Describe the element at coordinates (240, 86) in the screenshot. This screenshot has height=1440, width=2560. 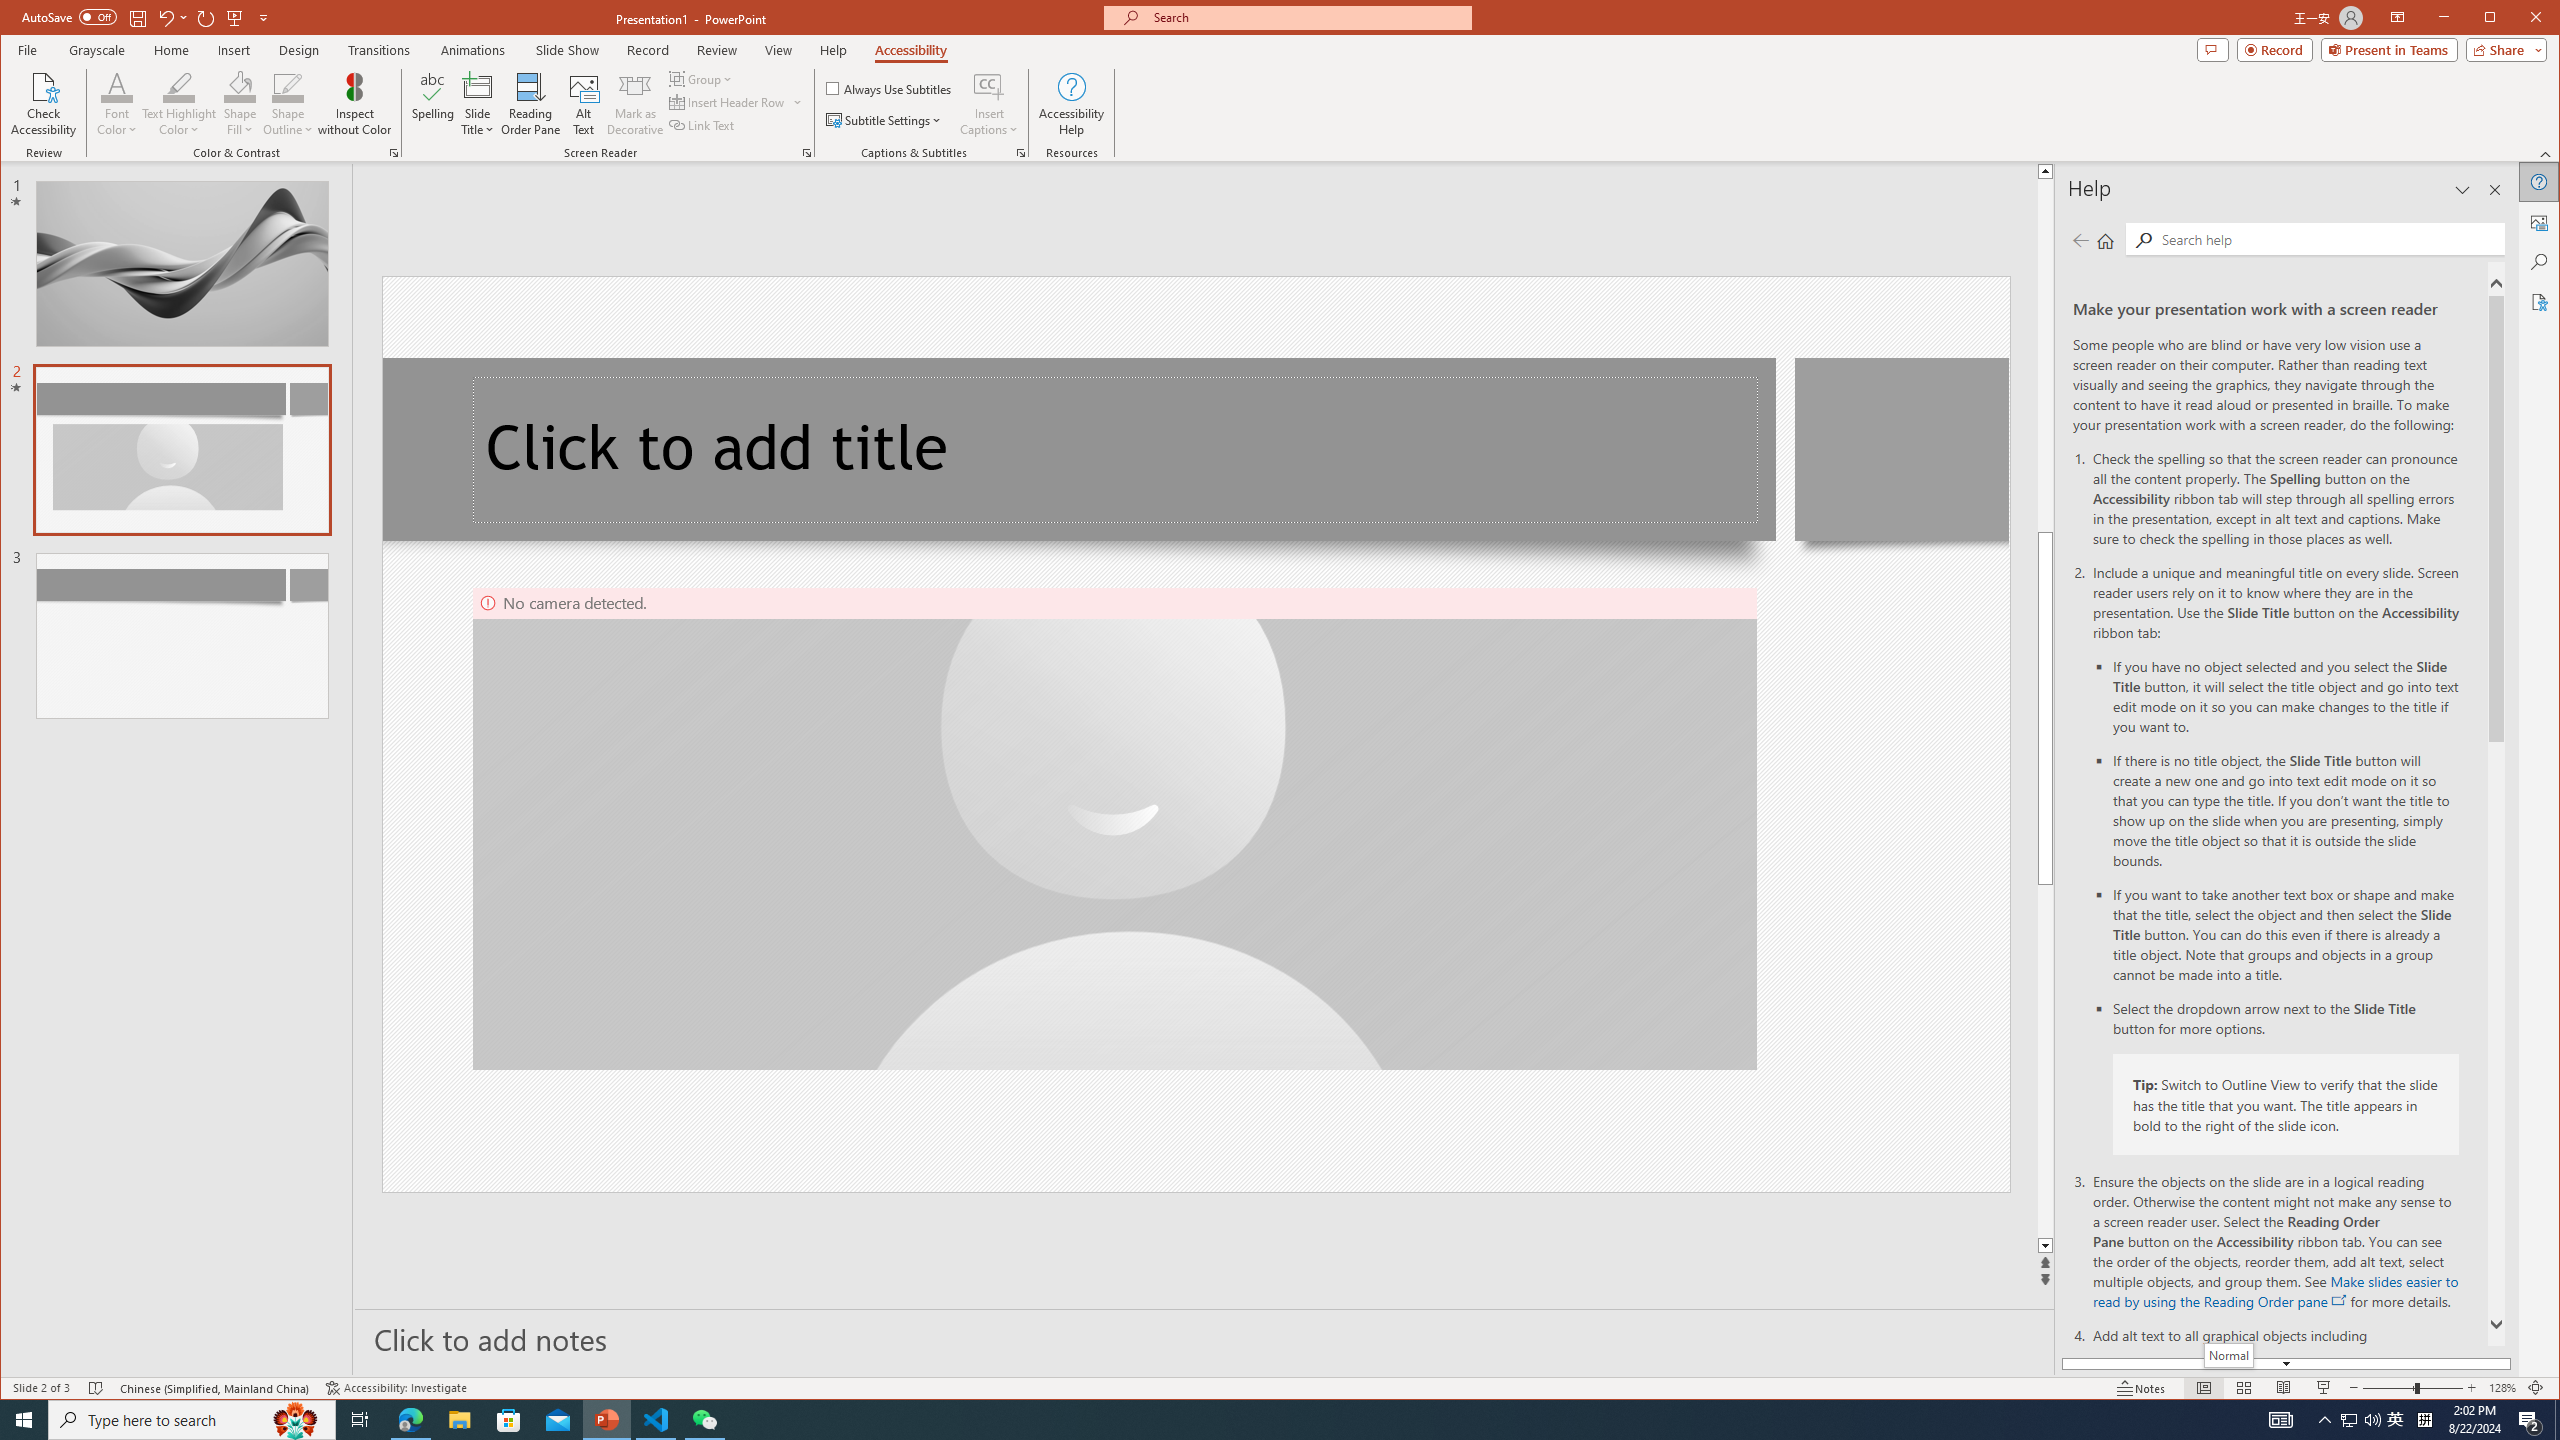
I see `Shape Fill Orange, Accent 2` at that location.